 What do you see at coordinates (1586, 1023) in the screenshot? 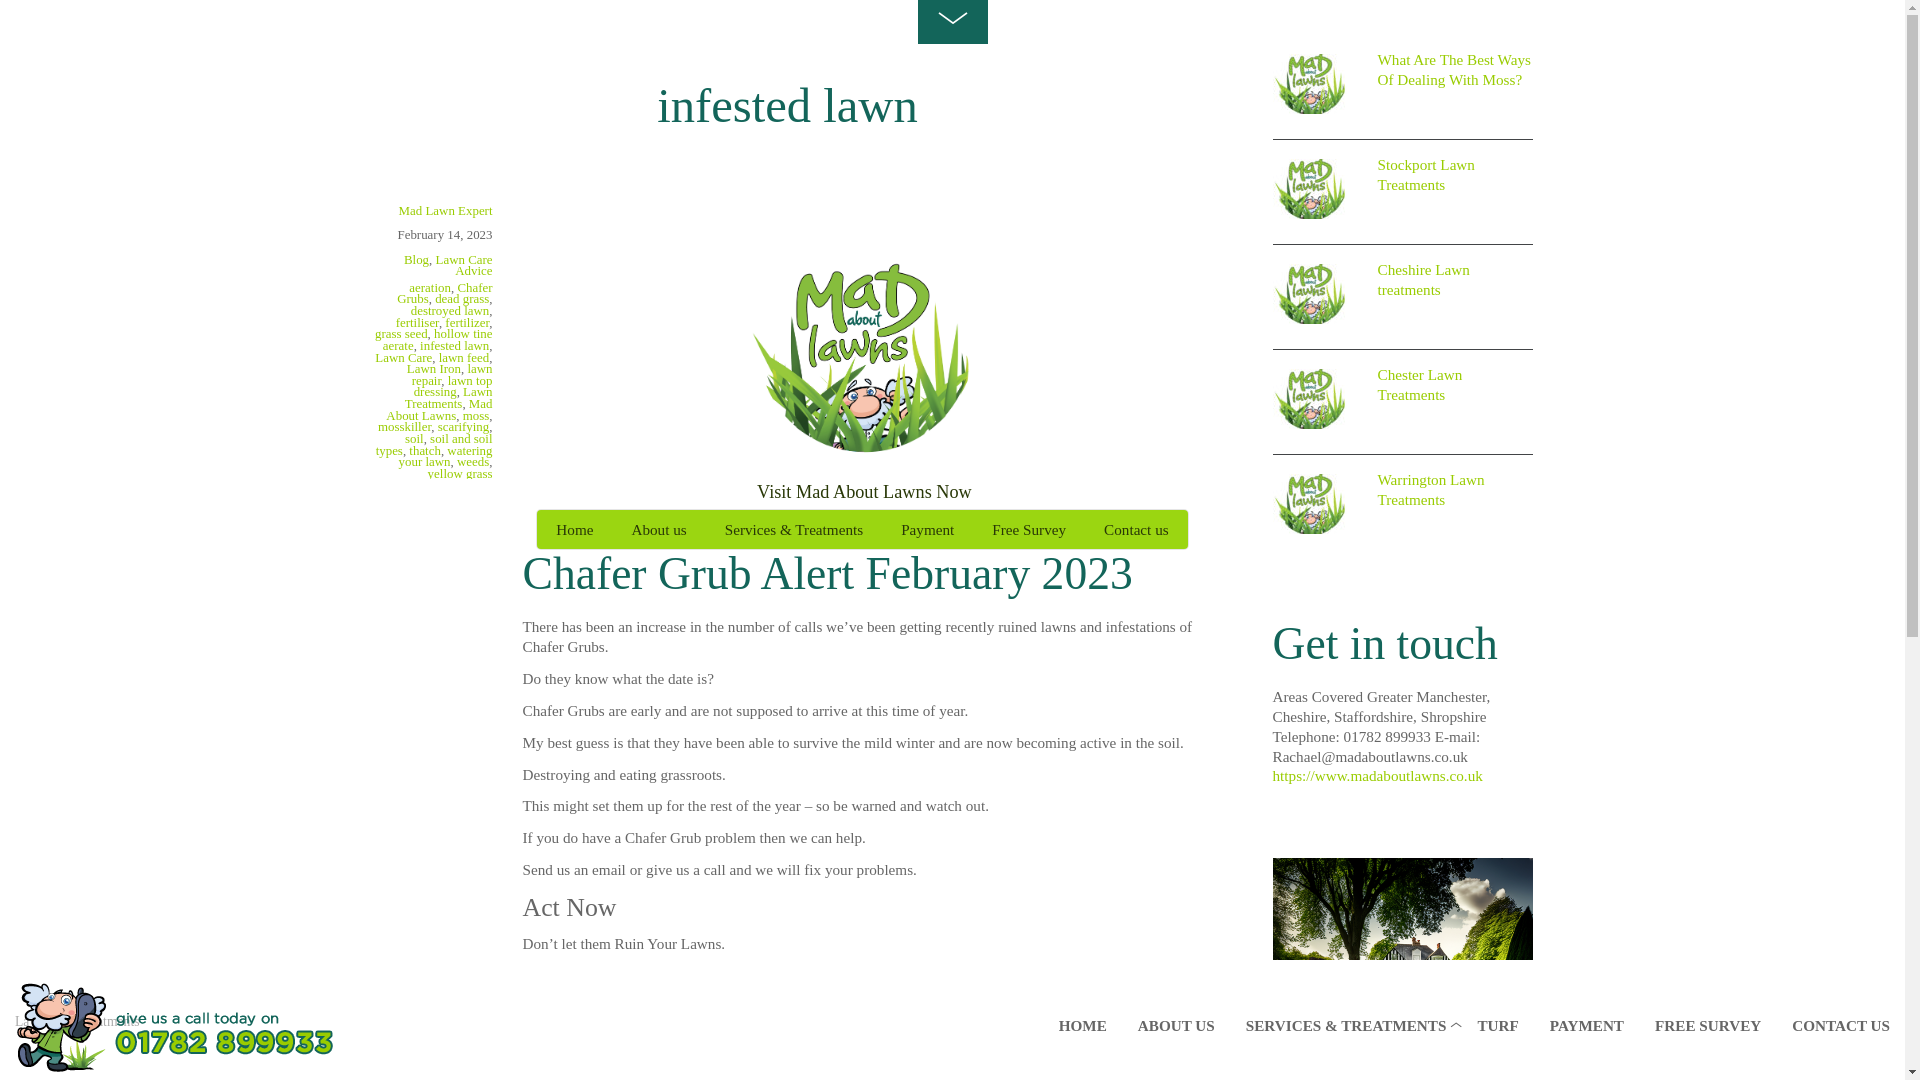
I see `PAYMENT` at bounding box center [1586, 1023].